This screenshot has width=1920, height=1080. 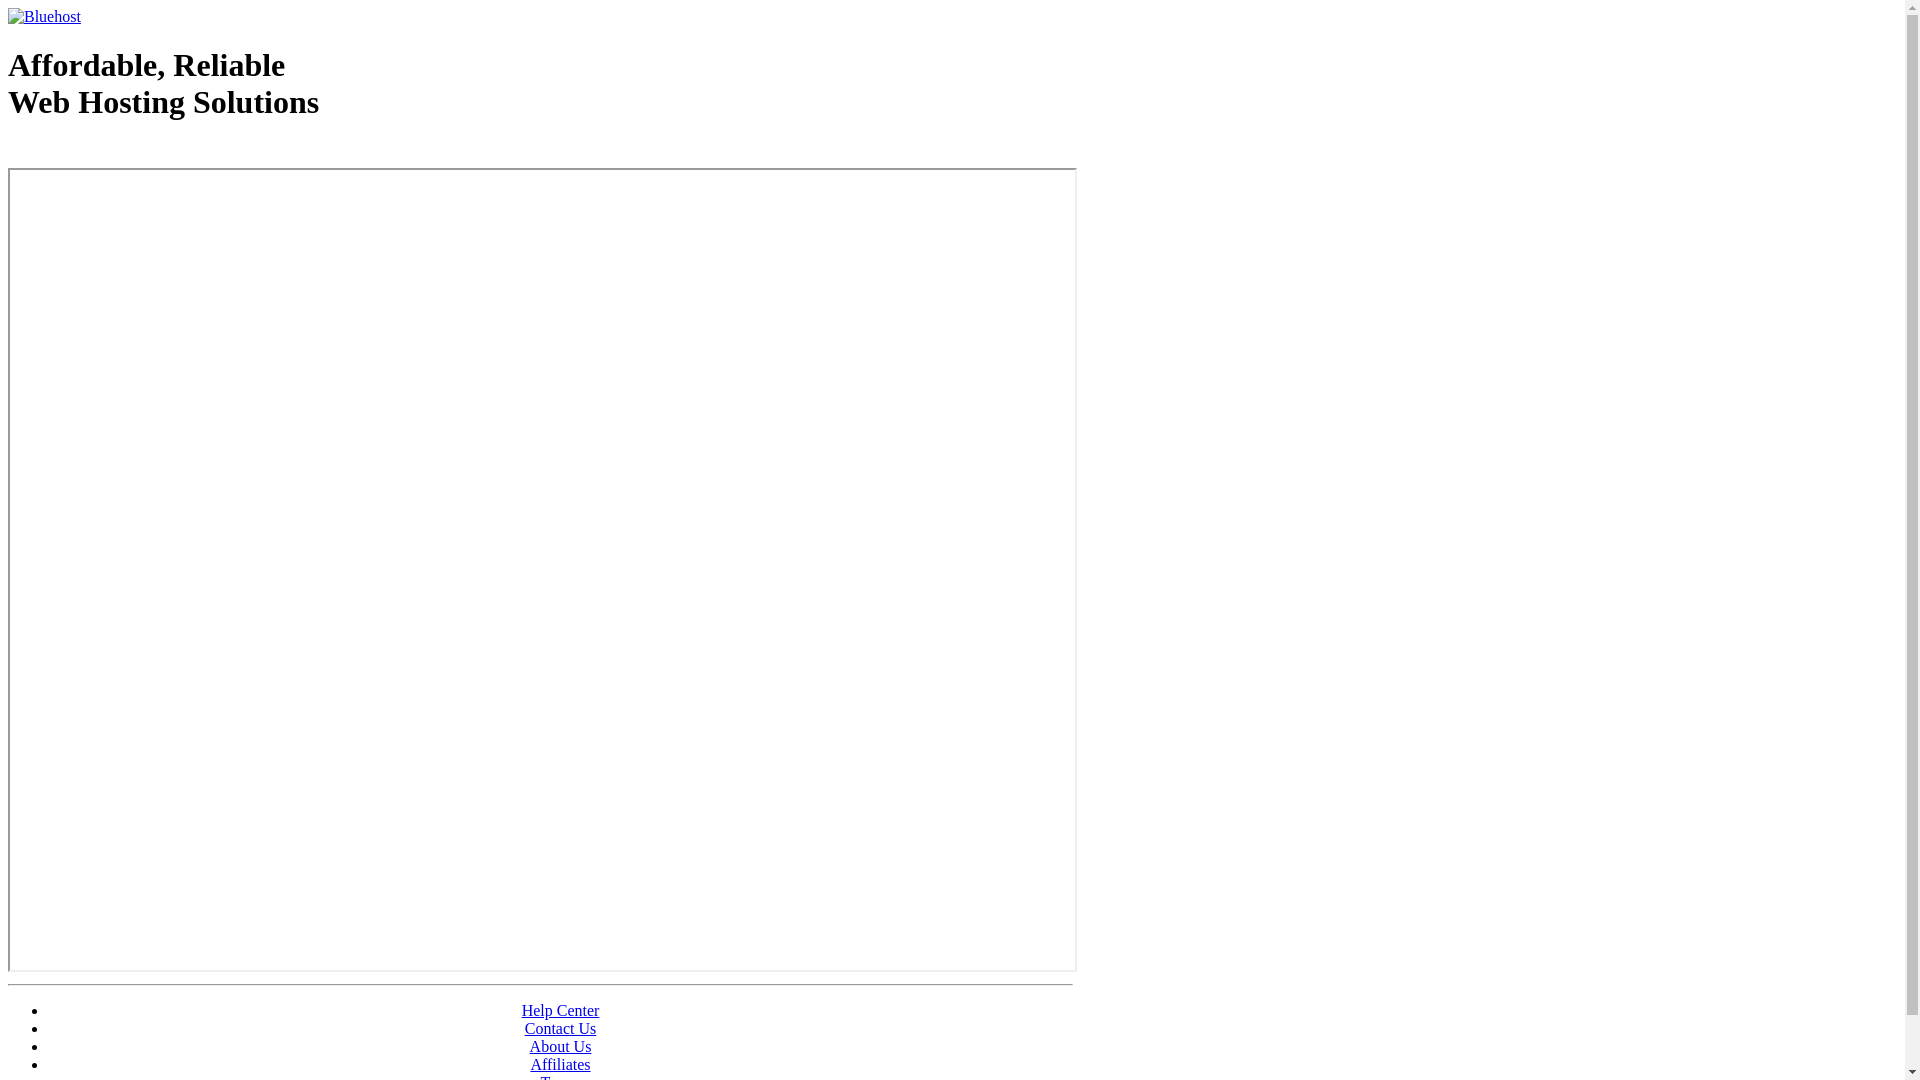 I want to click on Web Hosting - courtesy of www.bluehost.com, so click(x=124, y=153).